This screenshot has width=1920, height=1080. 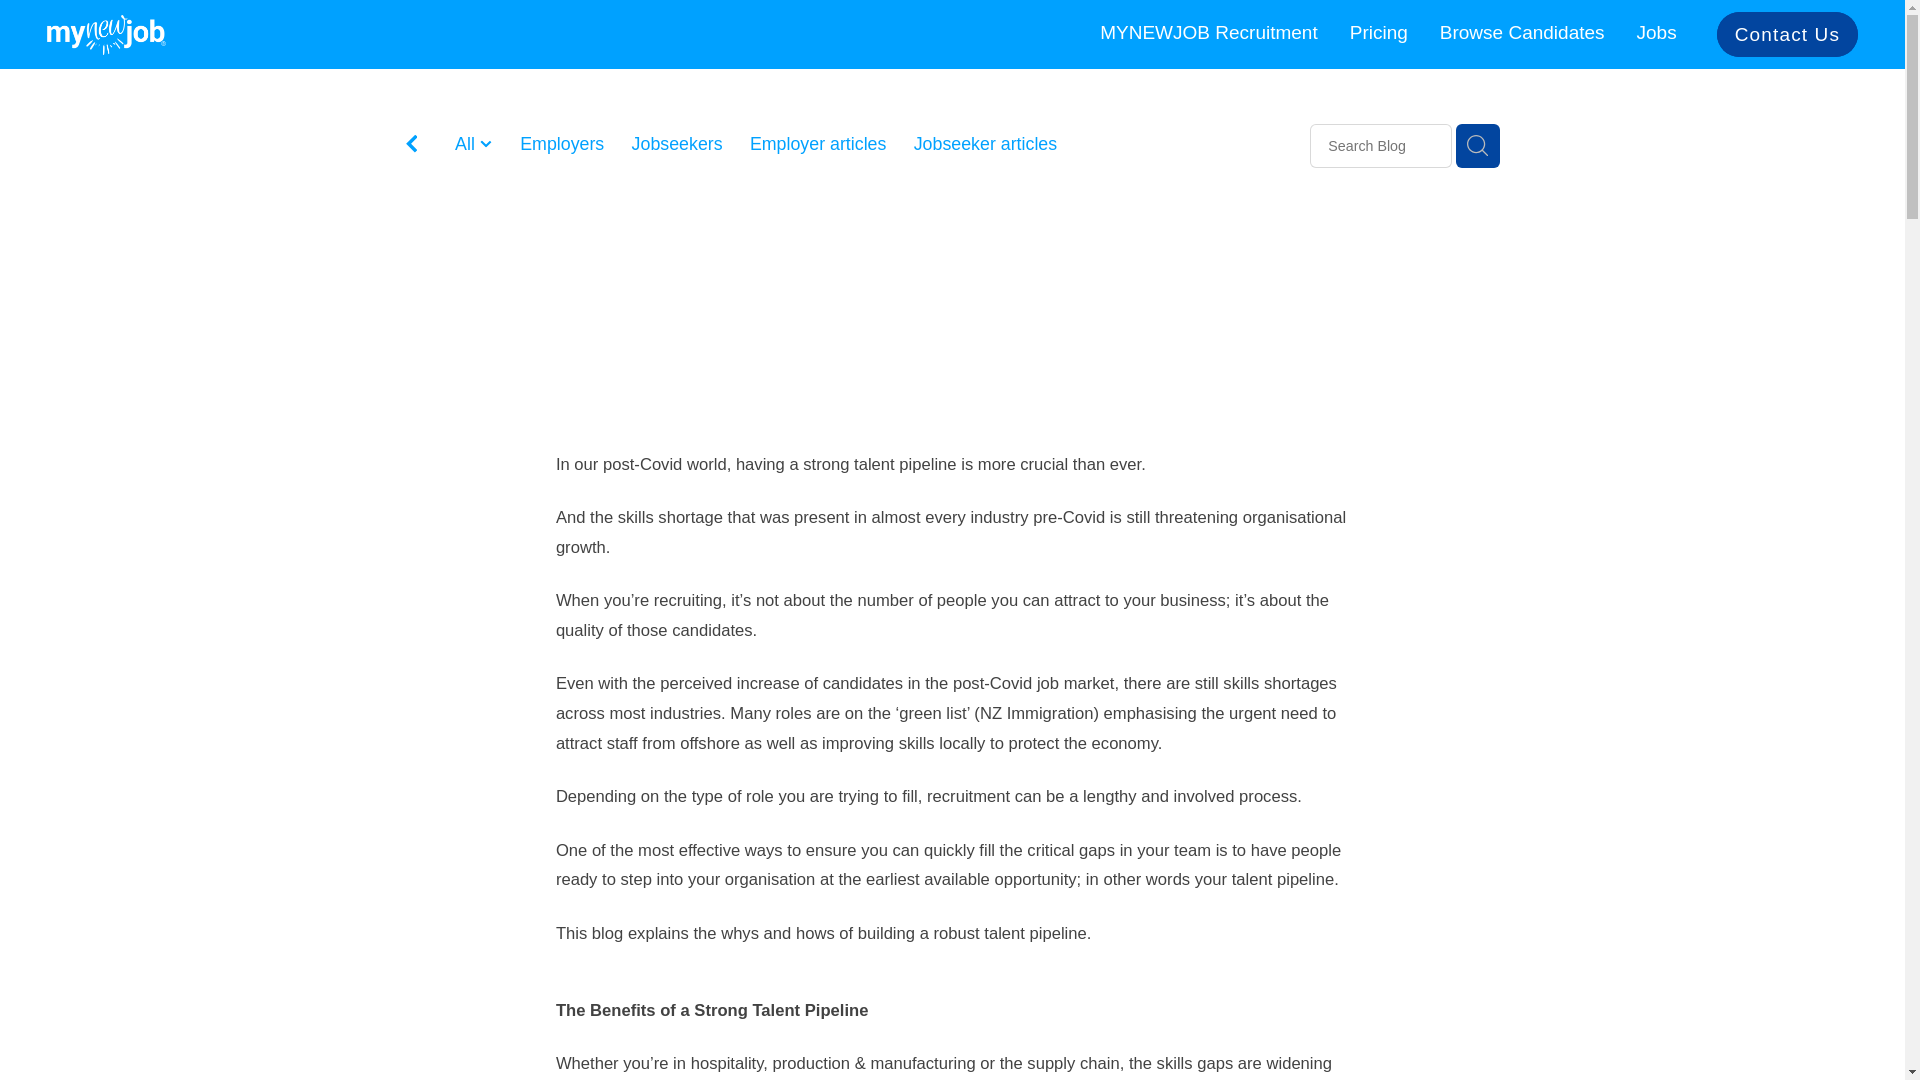 What do you see at coordinates (677, 144) in the screenshot?
I see `Jobseekers` at bounding box center [677, 144].